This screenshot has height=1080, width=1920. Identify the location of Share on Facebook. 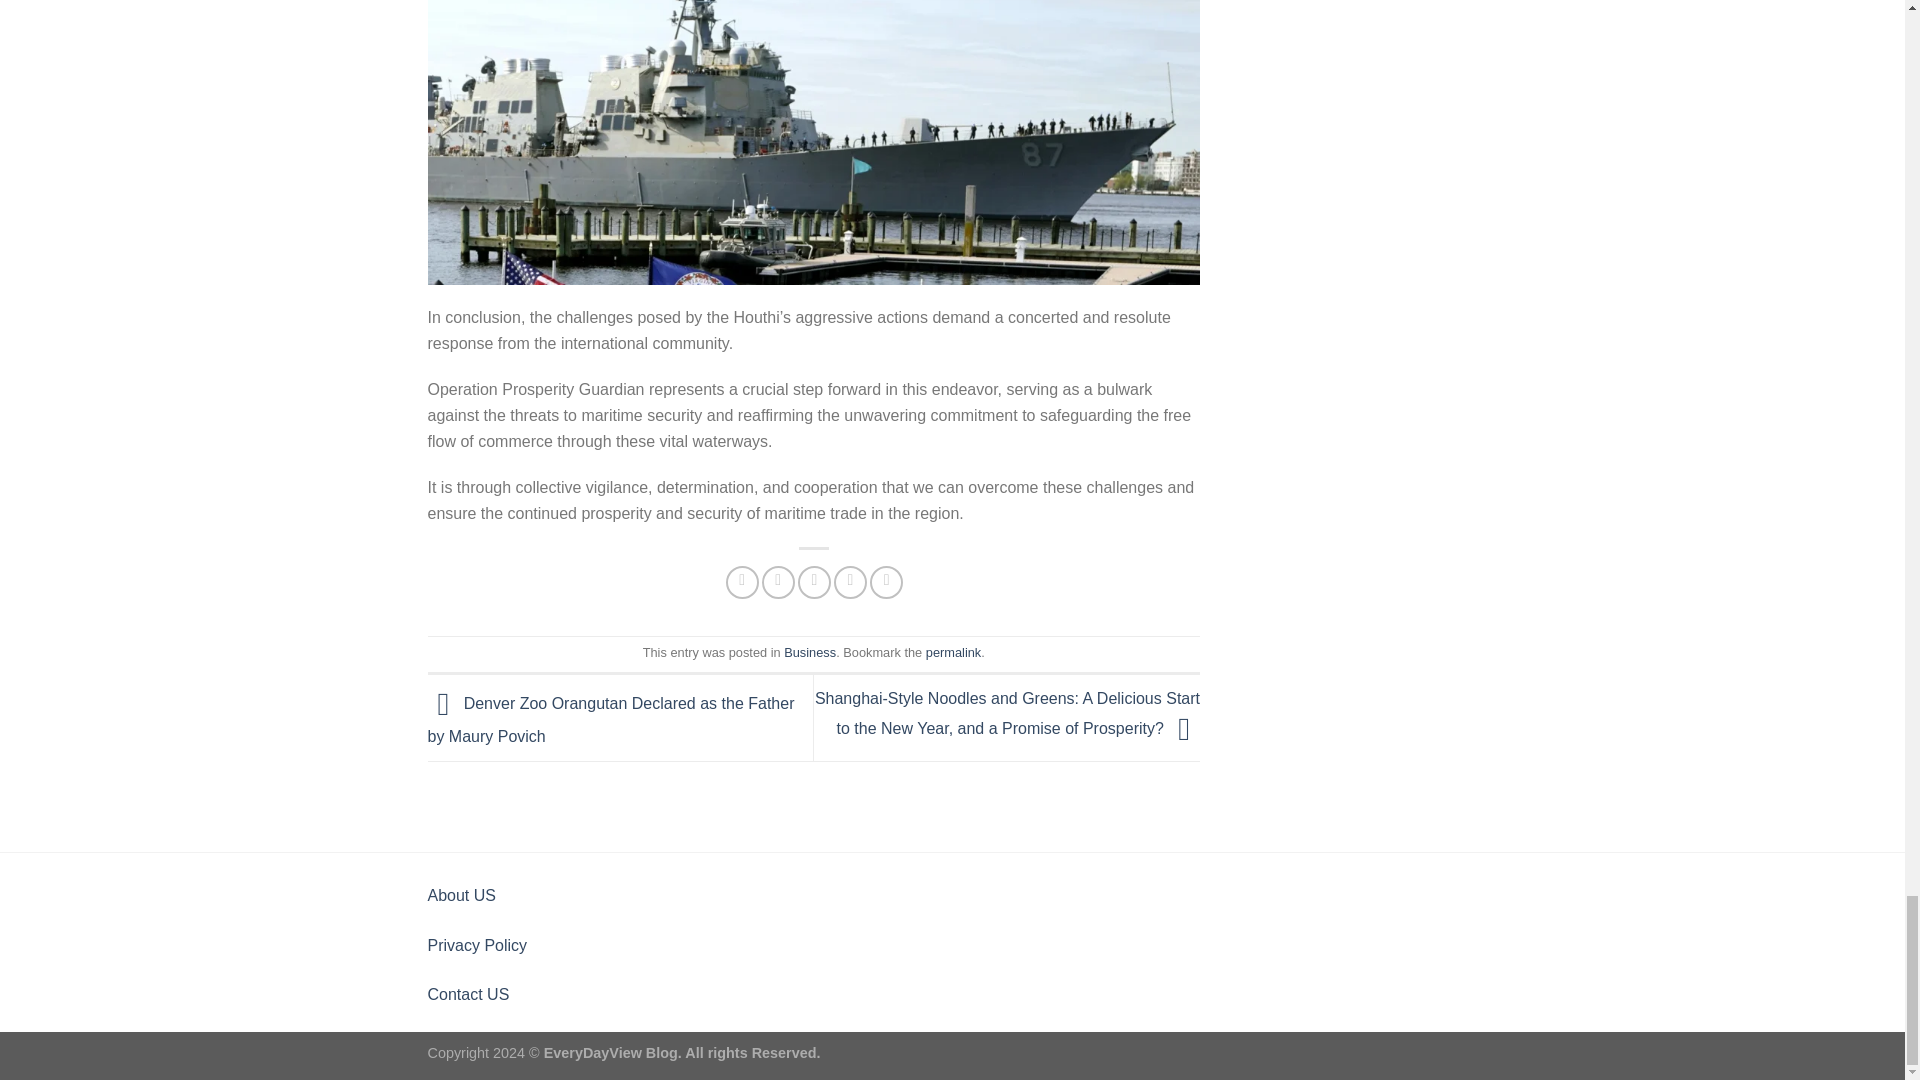
(742, 582).